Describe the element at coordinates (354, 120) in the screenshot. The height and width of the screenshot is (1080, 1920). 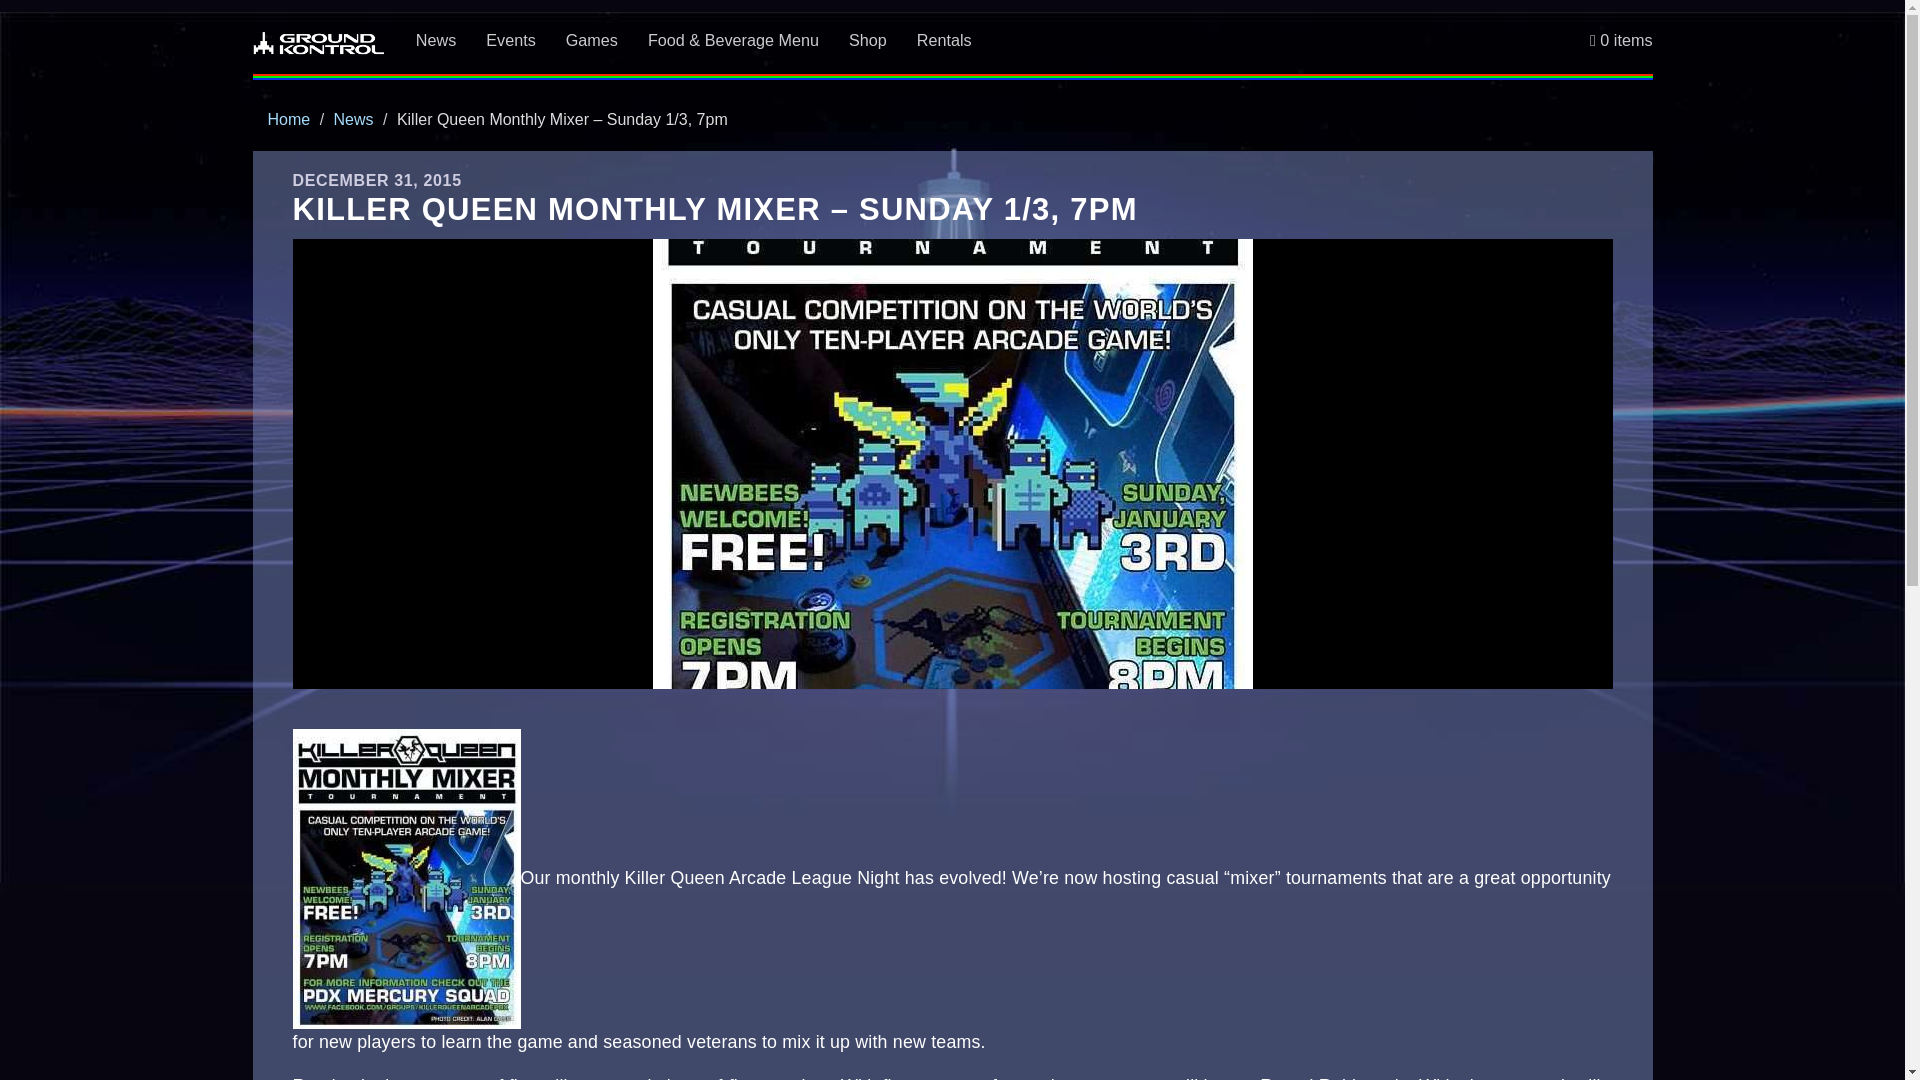
I see `News` at that location.